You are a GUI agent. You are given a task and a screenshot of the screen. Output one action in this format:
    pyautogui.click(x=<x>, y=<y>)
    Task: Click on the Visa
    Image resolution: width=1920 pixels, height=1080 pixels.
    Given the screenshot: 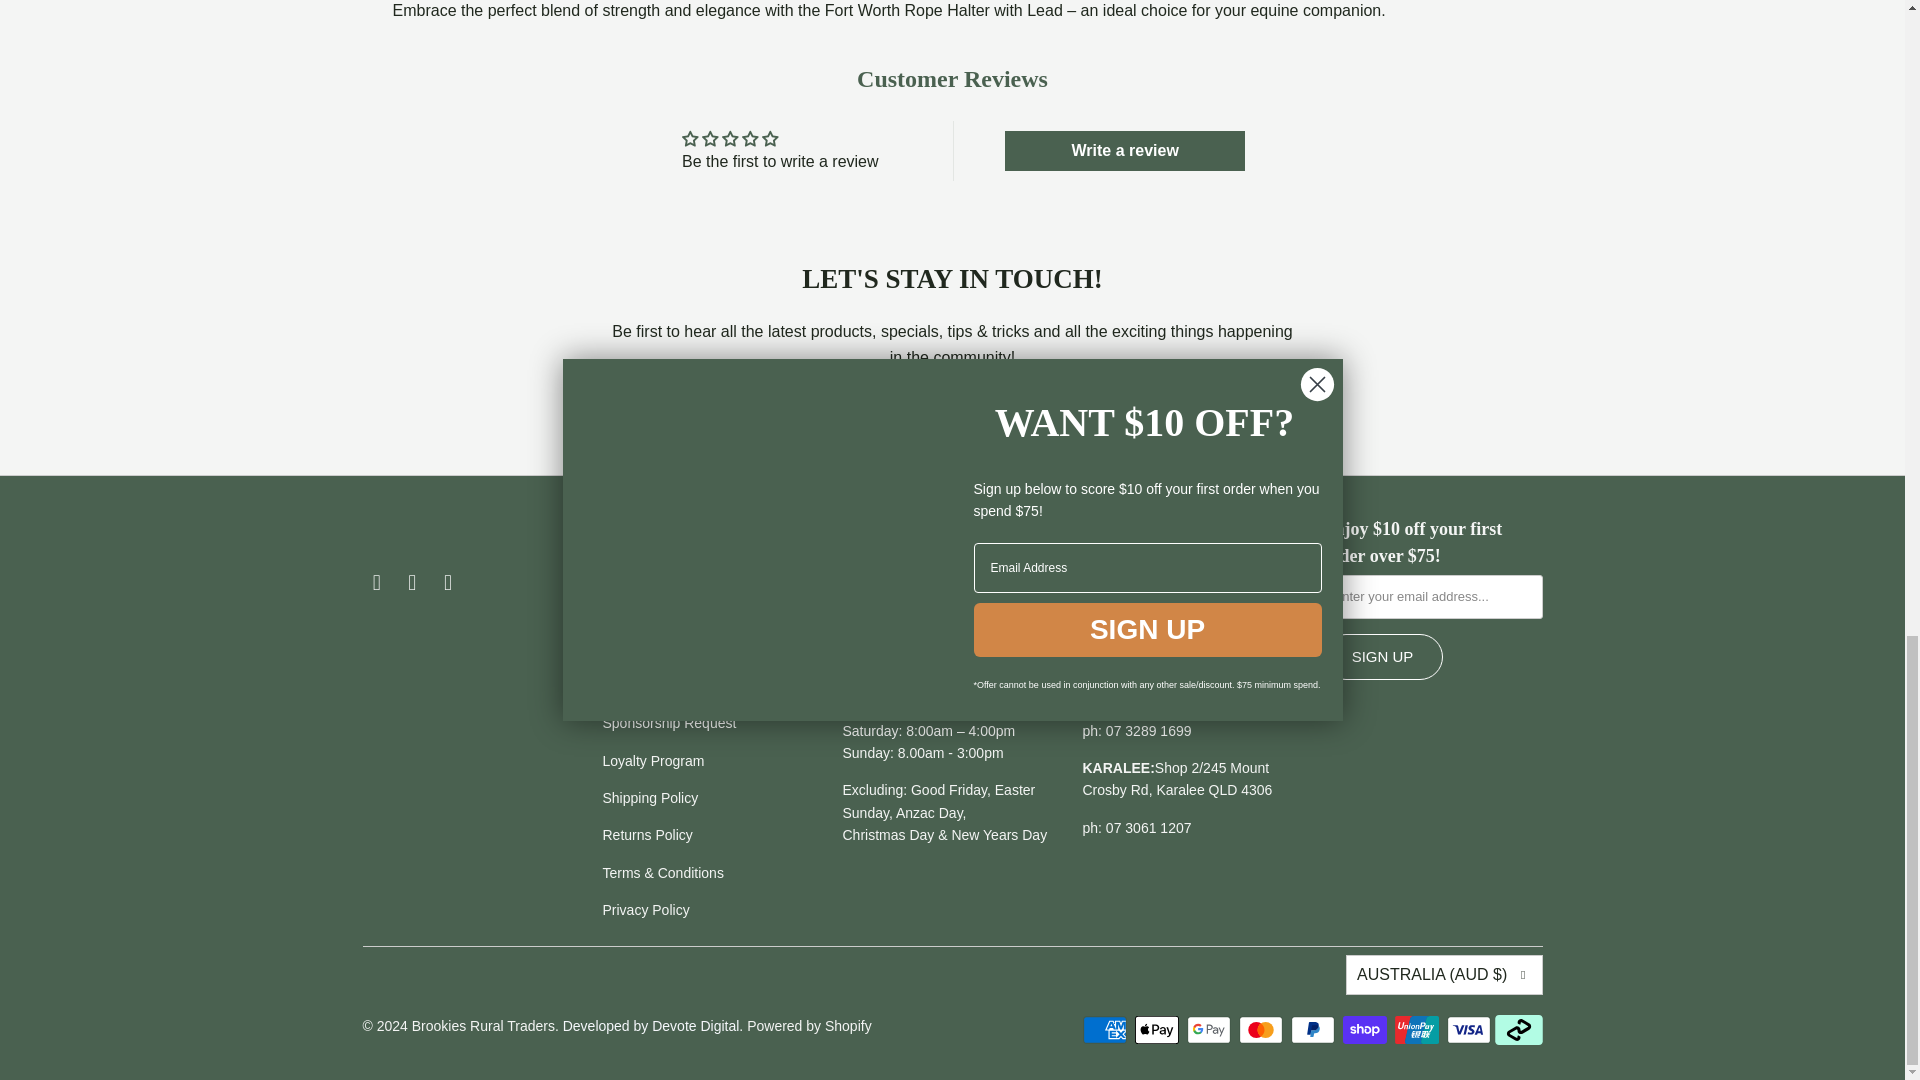 What is the action you would take?
    pyautogui.click(x=1469, y=1030)
    